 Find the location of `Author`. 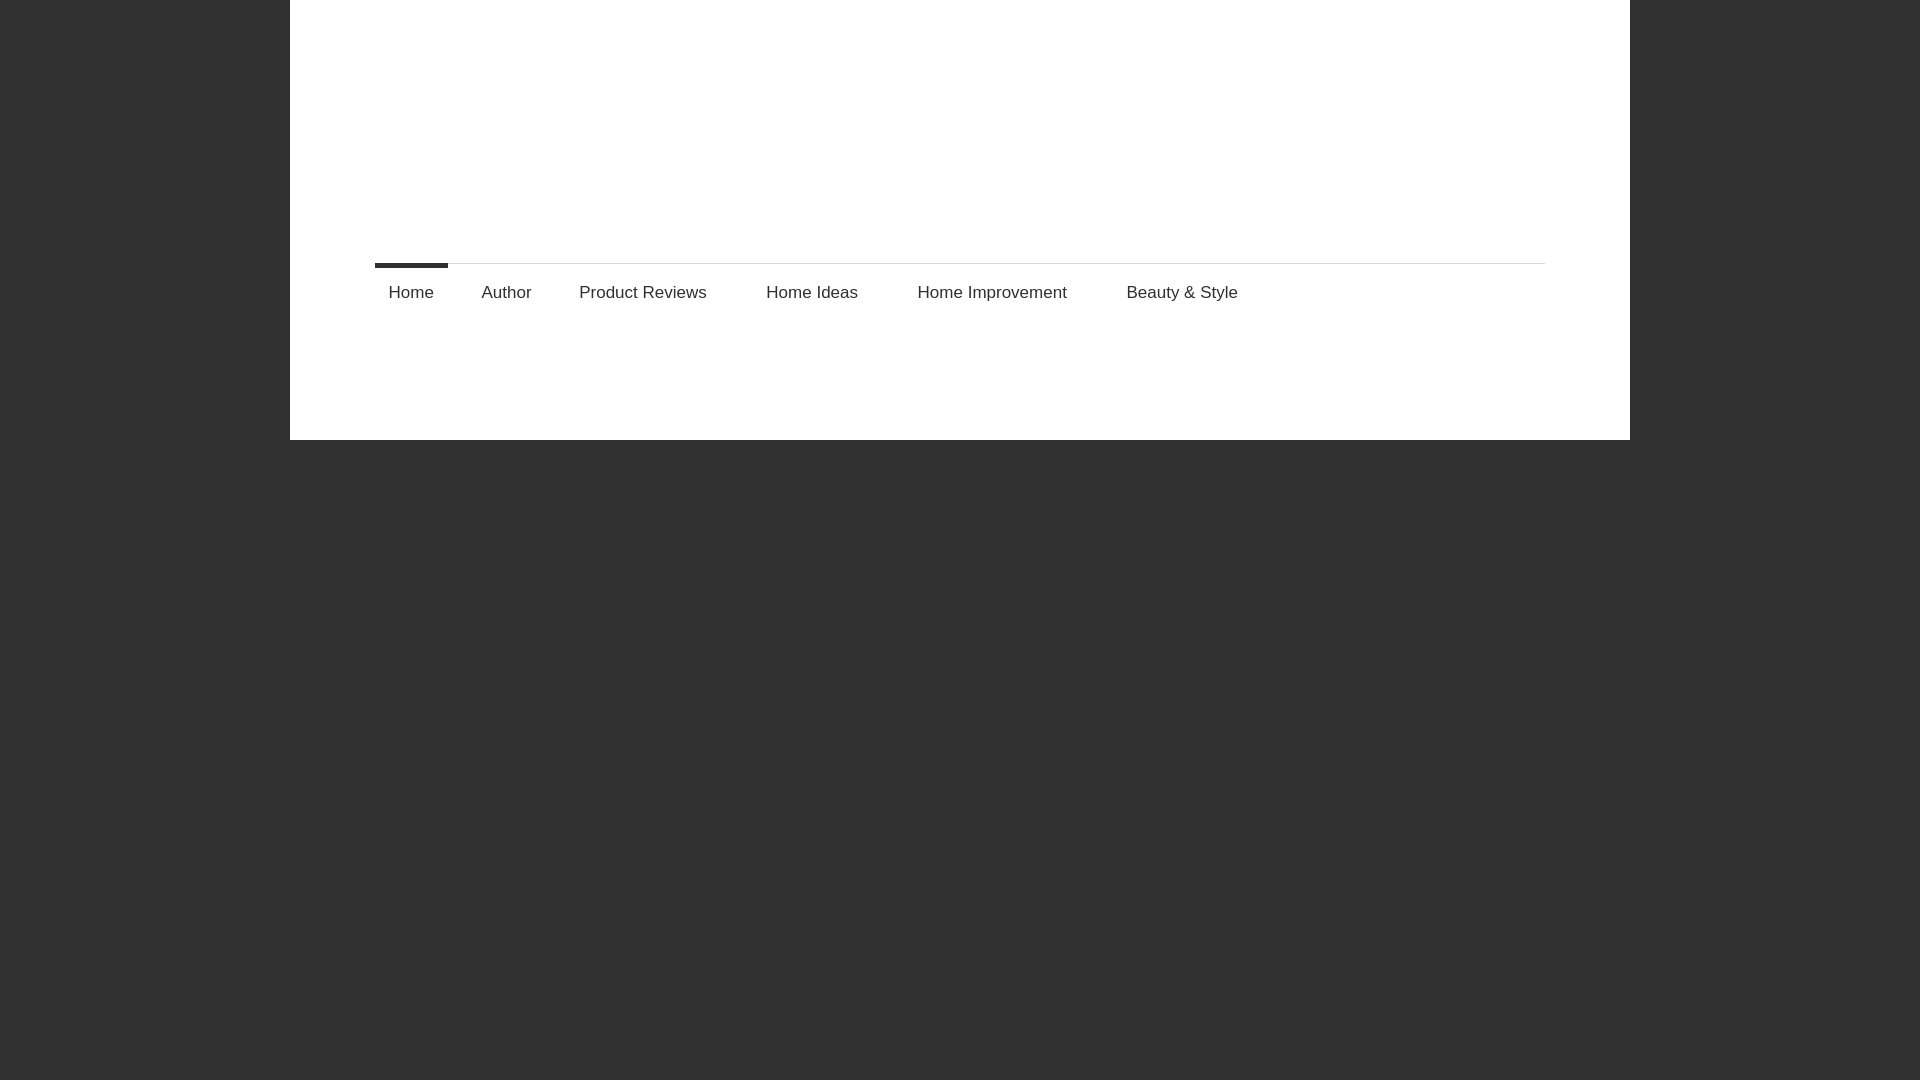

Author is located at coordinates (506, 292).